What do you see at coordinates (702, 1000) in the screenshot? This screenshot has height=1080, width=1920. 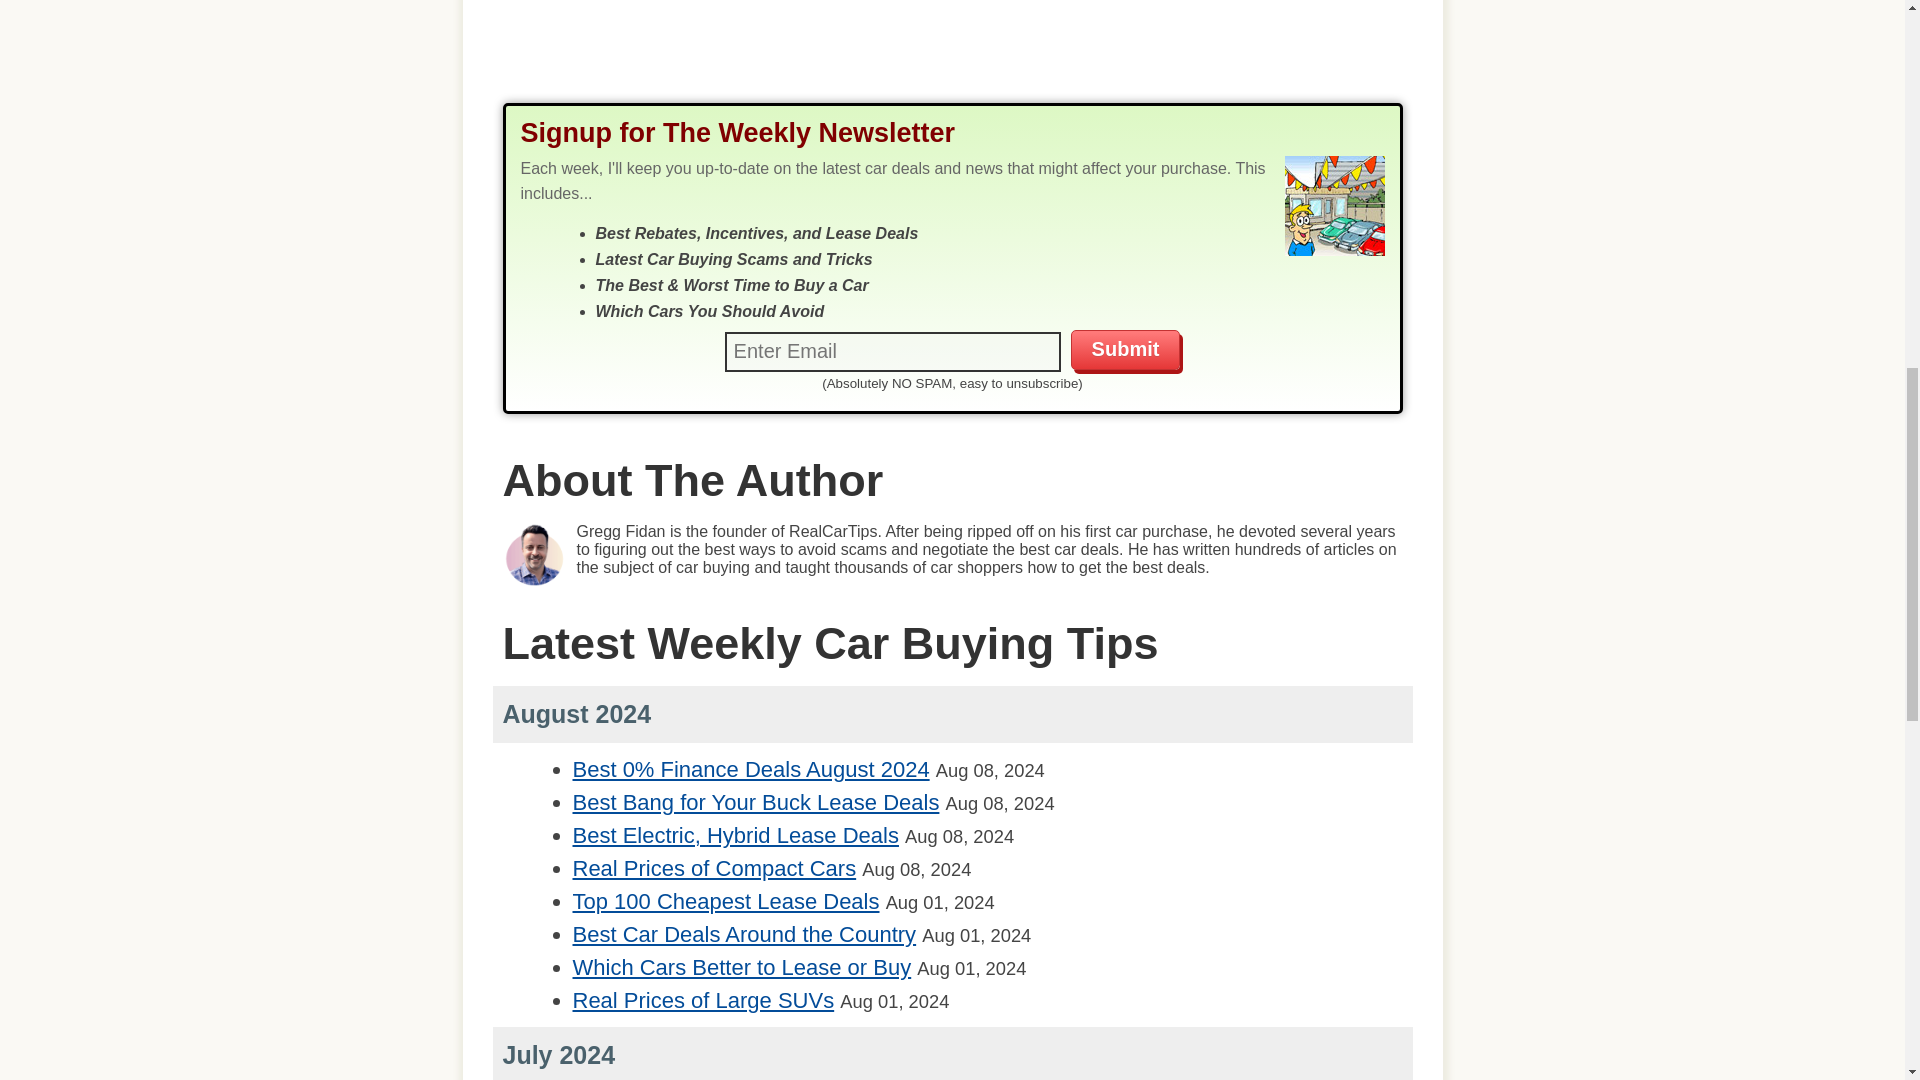 I see `Real Prices of Large SUVs` at bounding box center [702, 1000].